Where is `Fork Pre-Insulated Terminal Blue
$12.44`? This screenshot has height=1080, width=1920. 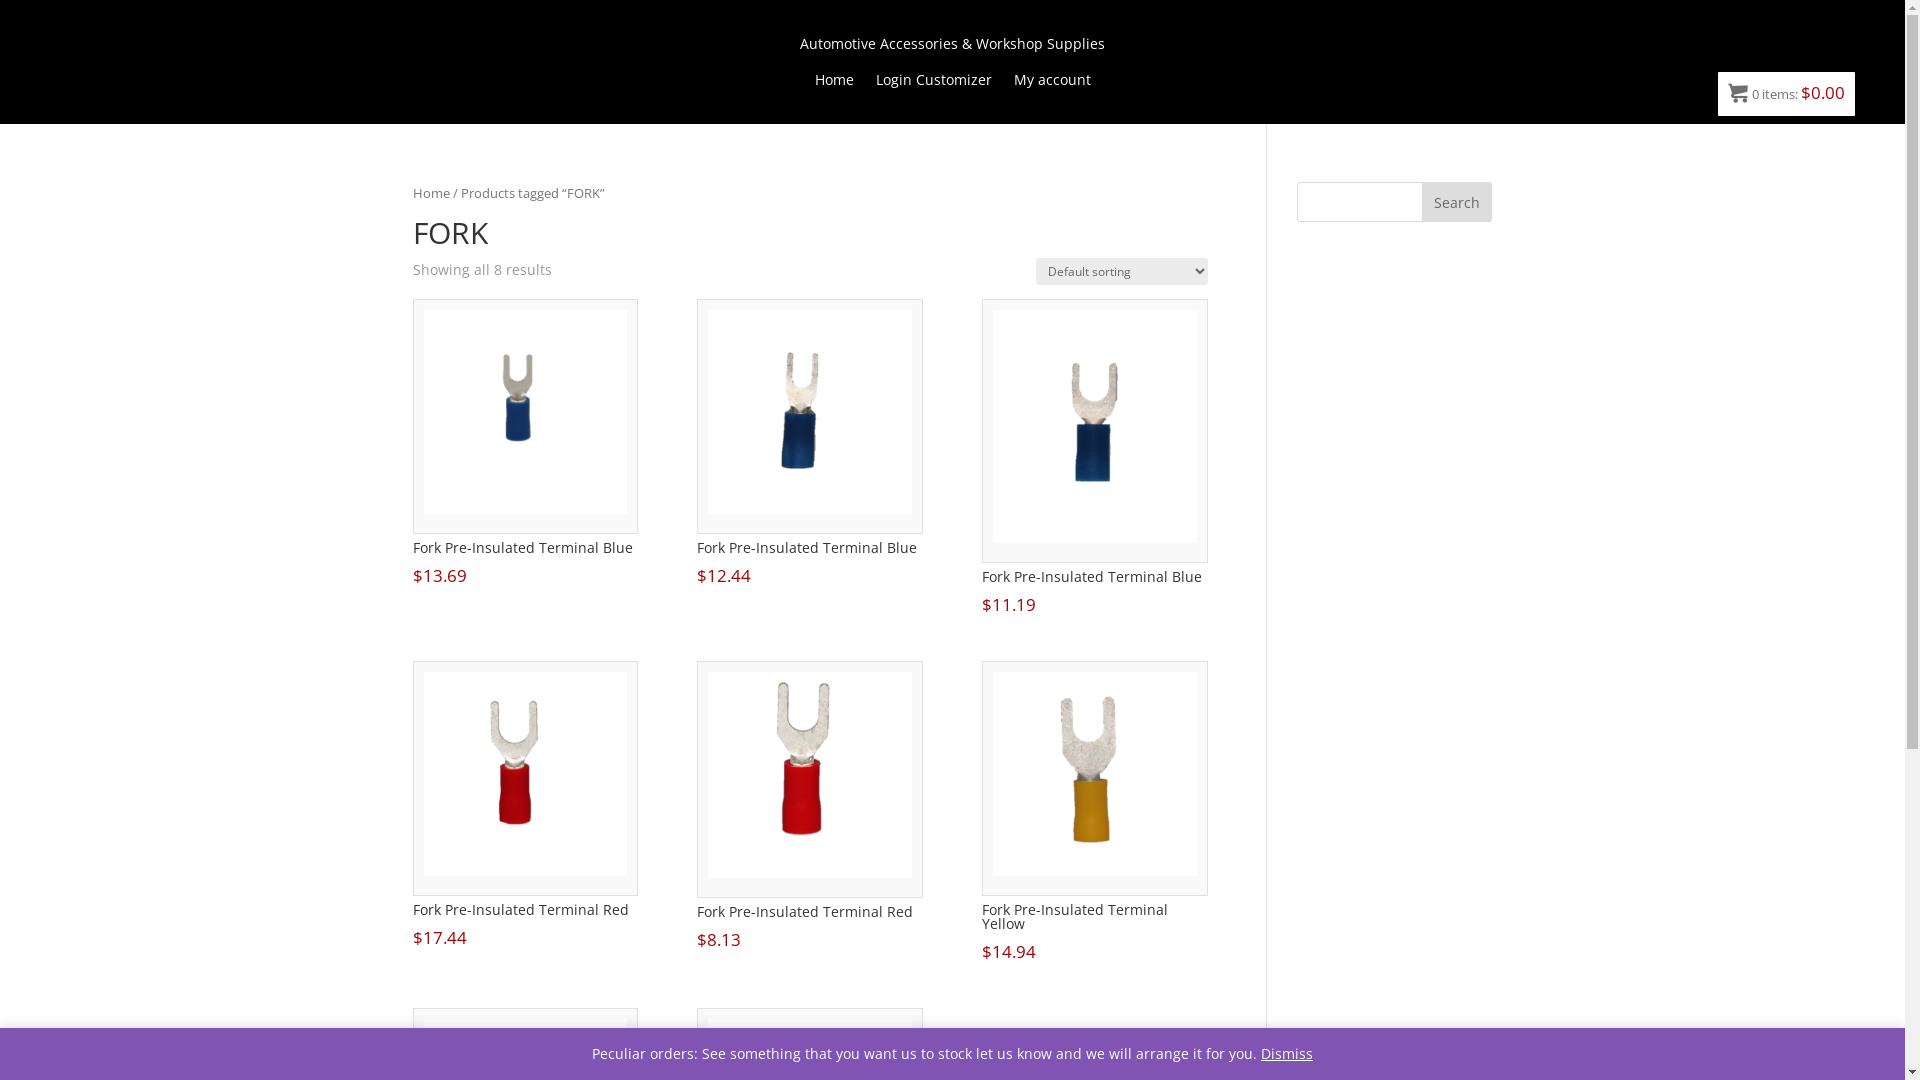
Fork Pre-Insulated Terminal Blue
$12.44 is located at coordinates (810, 444).